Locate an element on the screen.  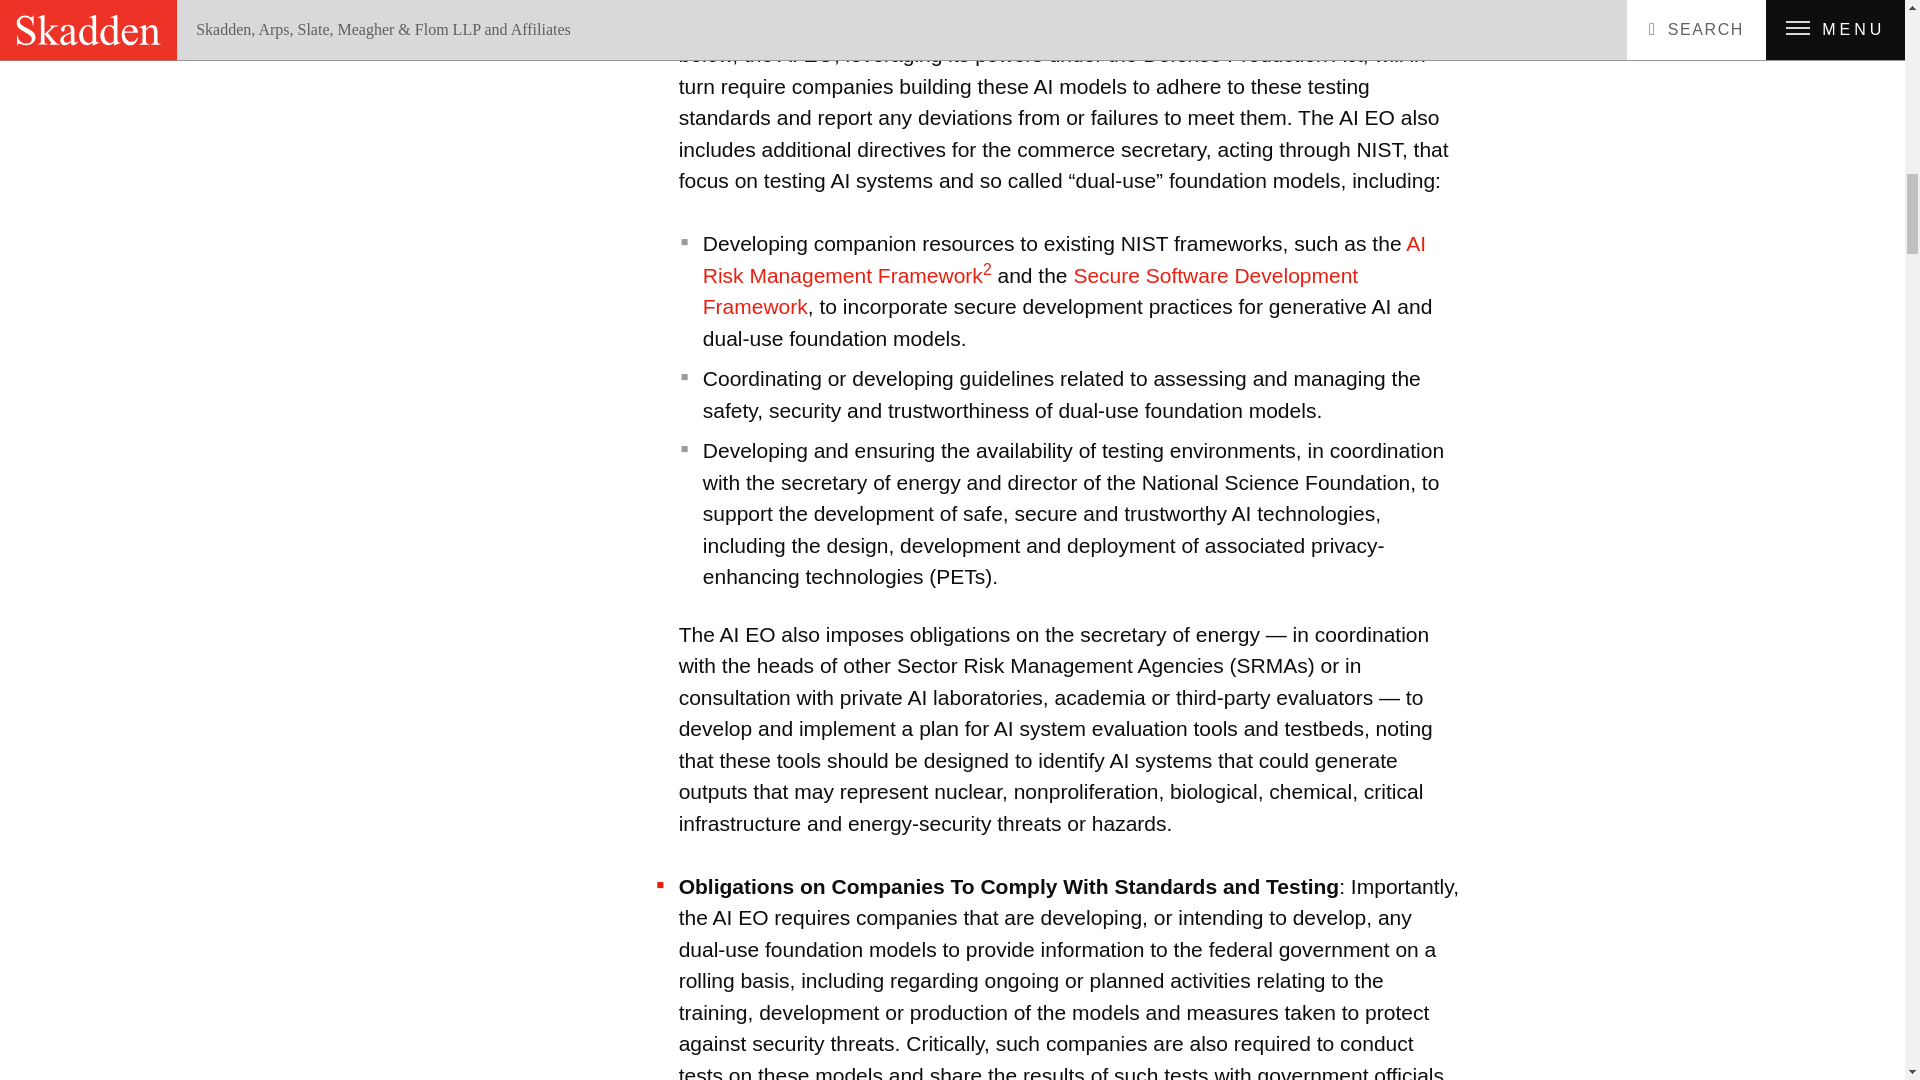
AI Risk Management Framework is located at coordinates (1064, 260).